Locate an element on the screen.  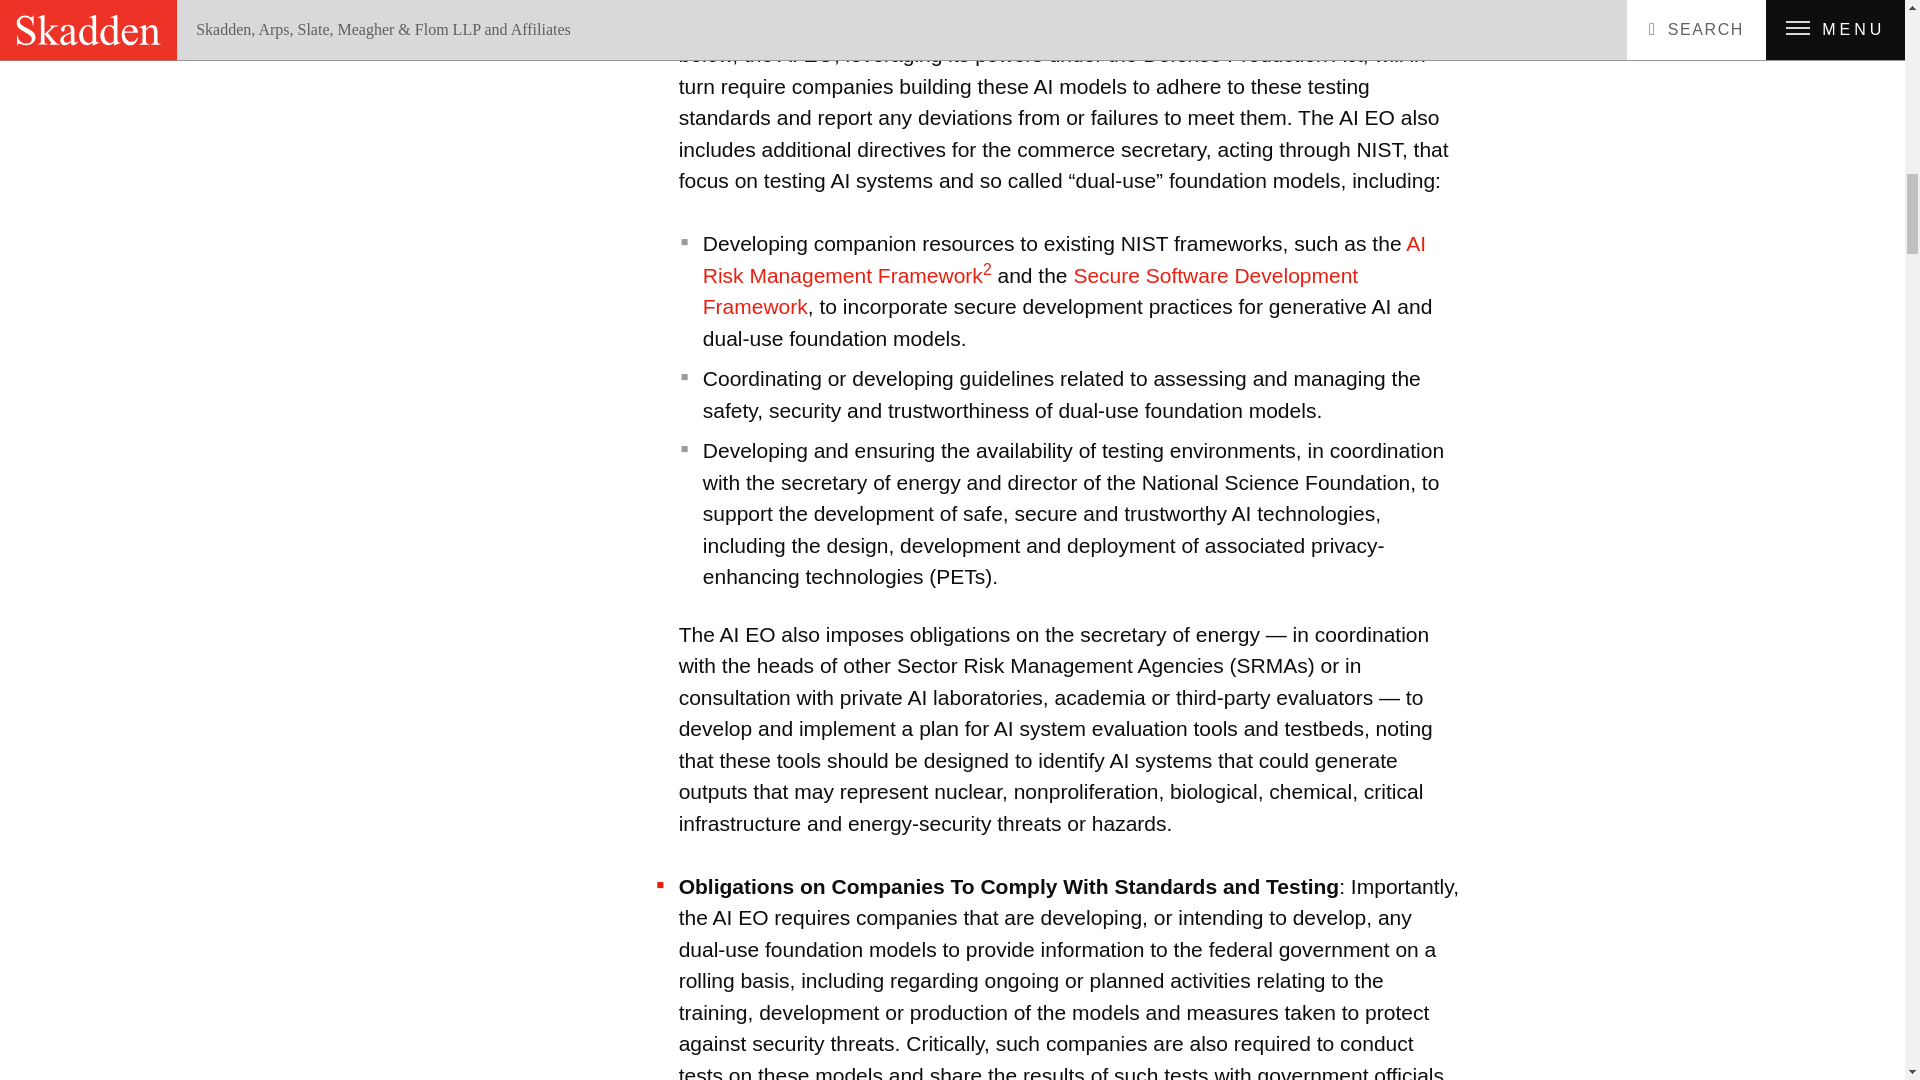
AI Risk Management Framework is located at coordinates (1064, 260).